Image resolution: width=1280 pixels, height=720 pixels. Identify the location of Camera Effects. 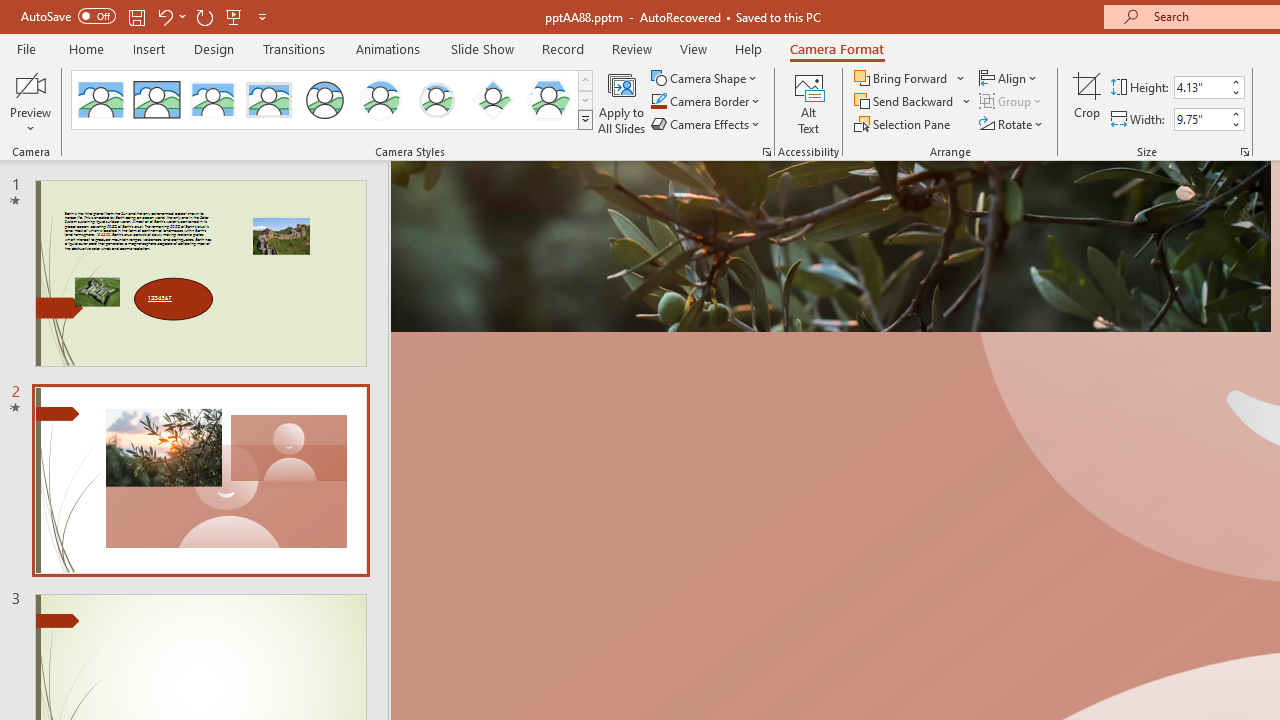
(706, 124).